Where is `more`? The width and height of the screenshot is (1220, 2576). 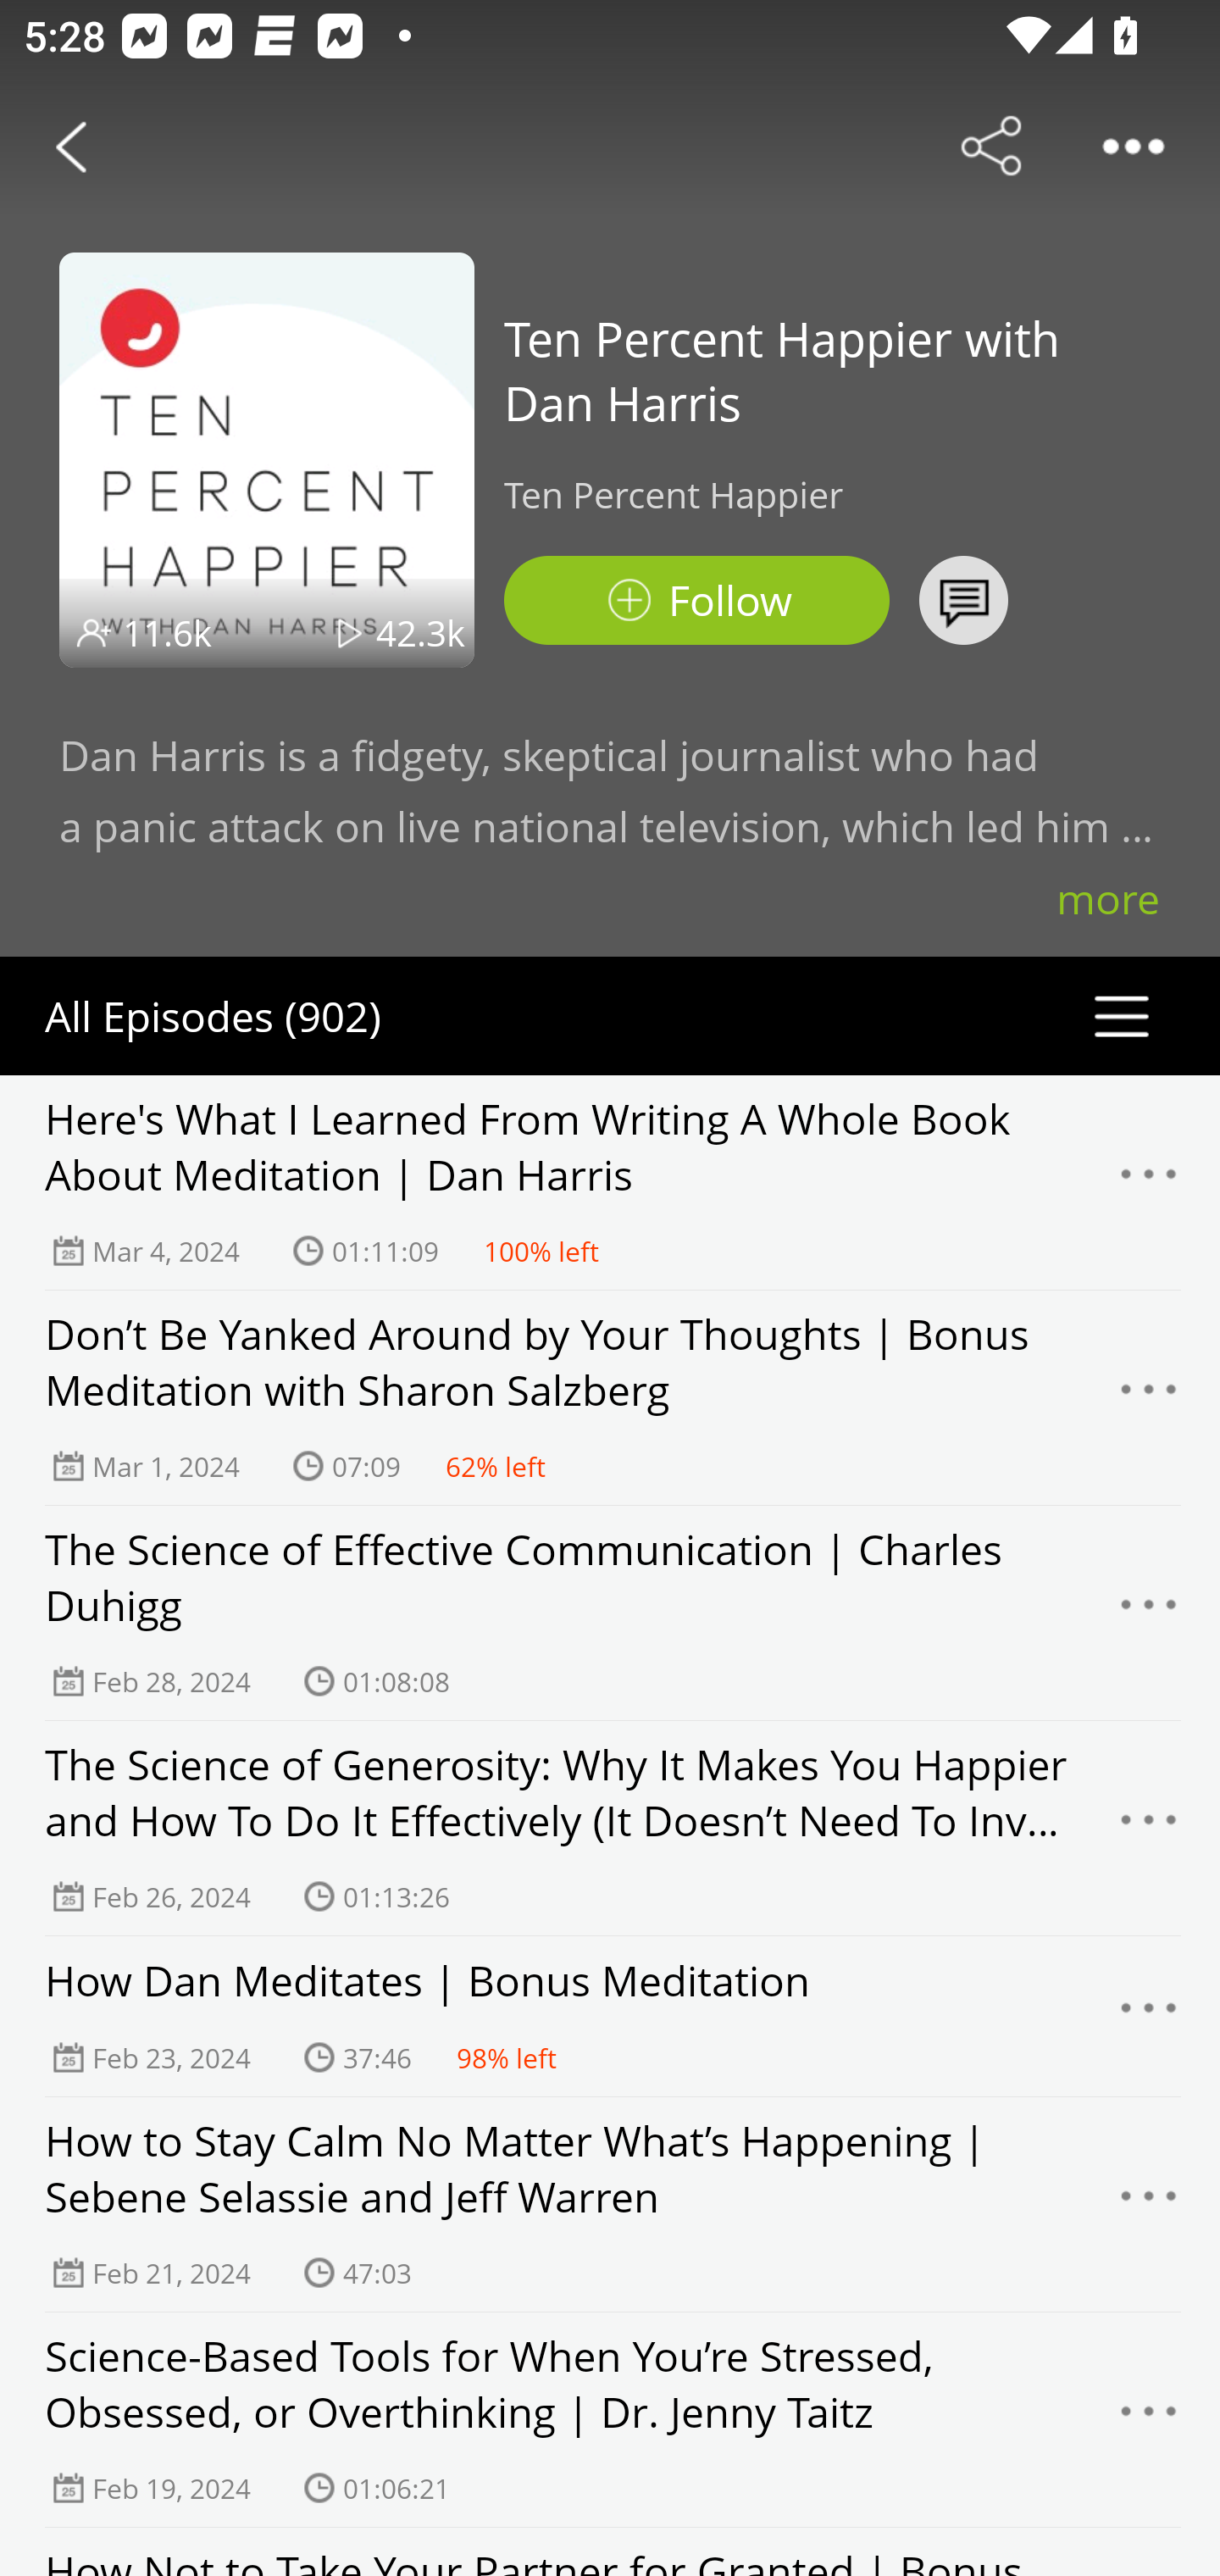
more is located at coordinates (1108, 898).